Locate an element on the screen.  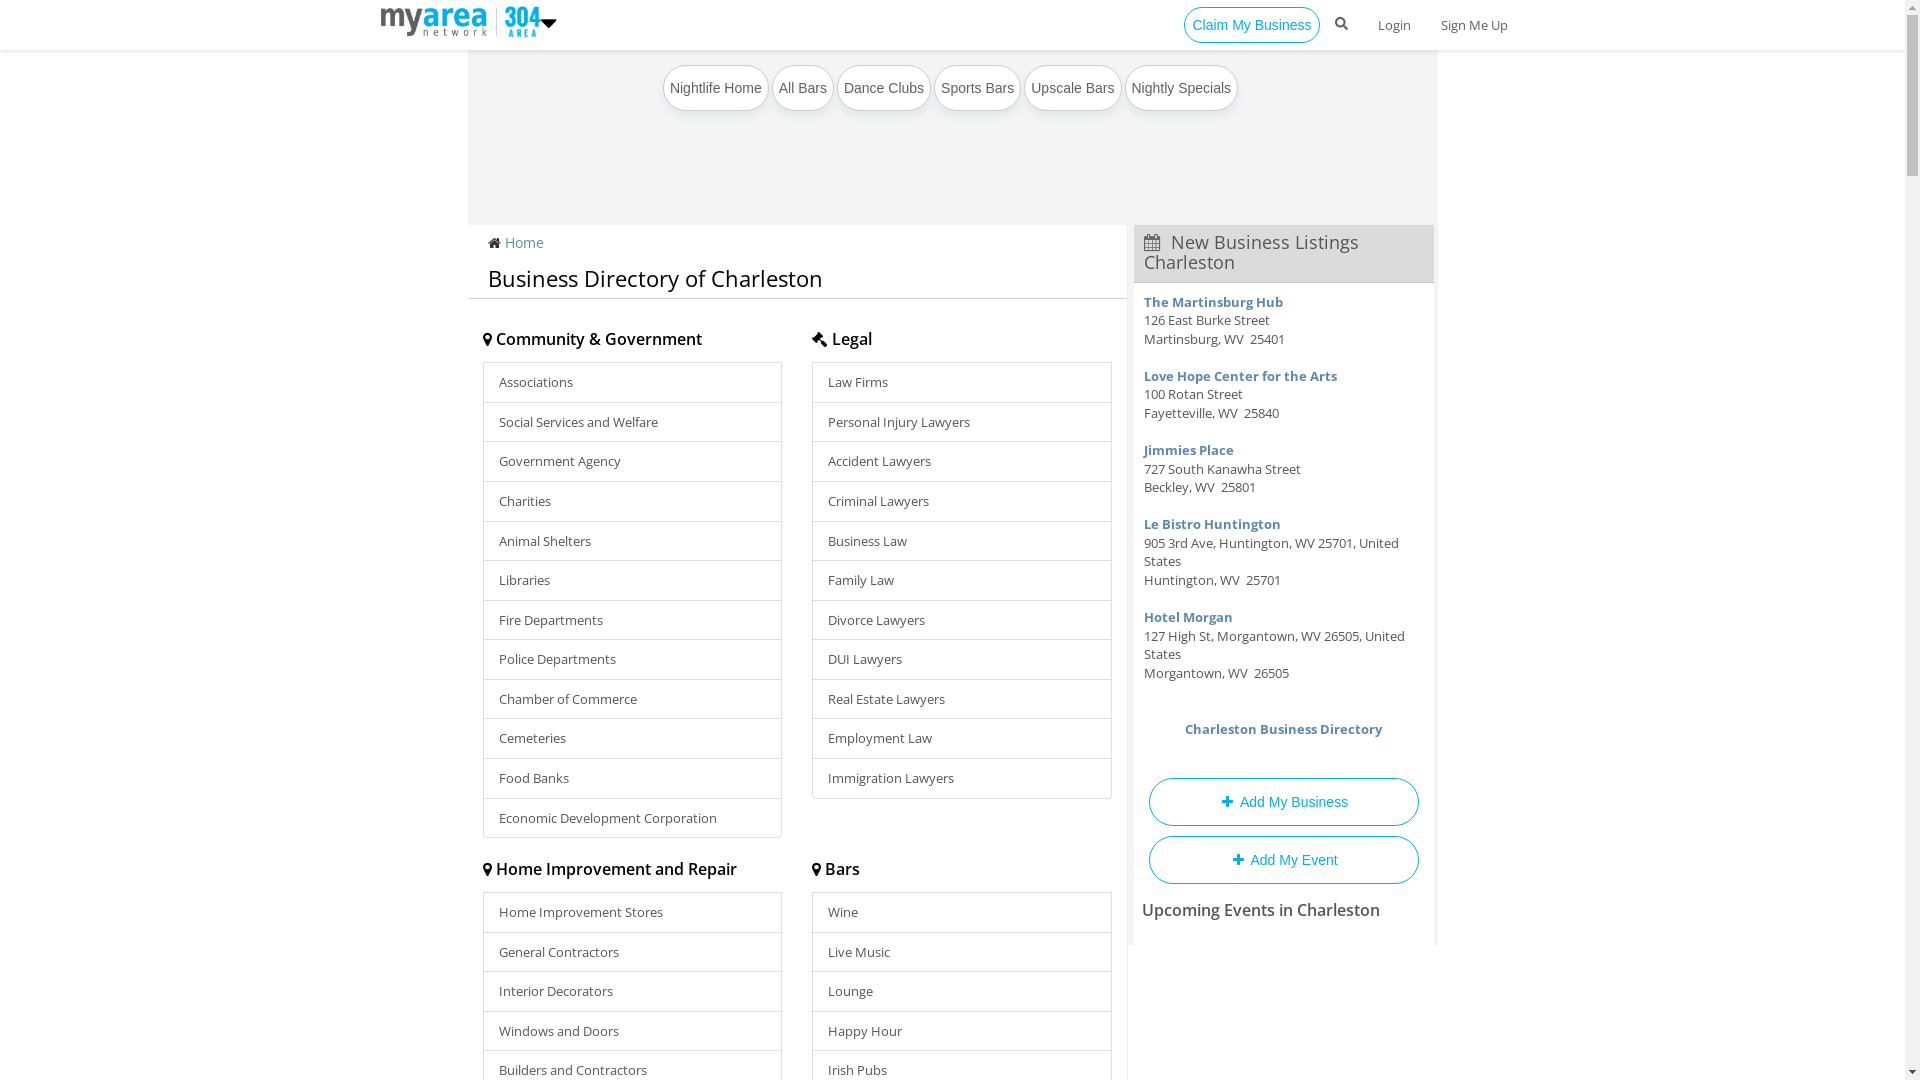
All Bars is located at coordinates (803, 88).